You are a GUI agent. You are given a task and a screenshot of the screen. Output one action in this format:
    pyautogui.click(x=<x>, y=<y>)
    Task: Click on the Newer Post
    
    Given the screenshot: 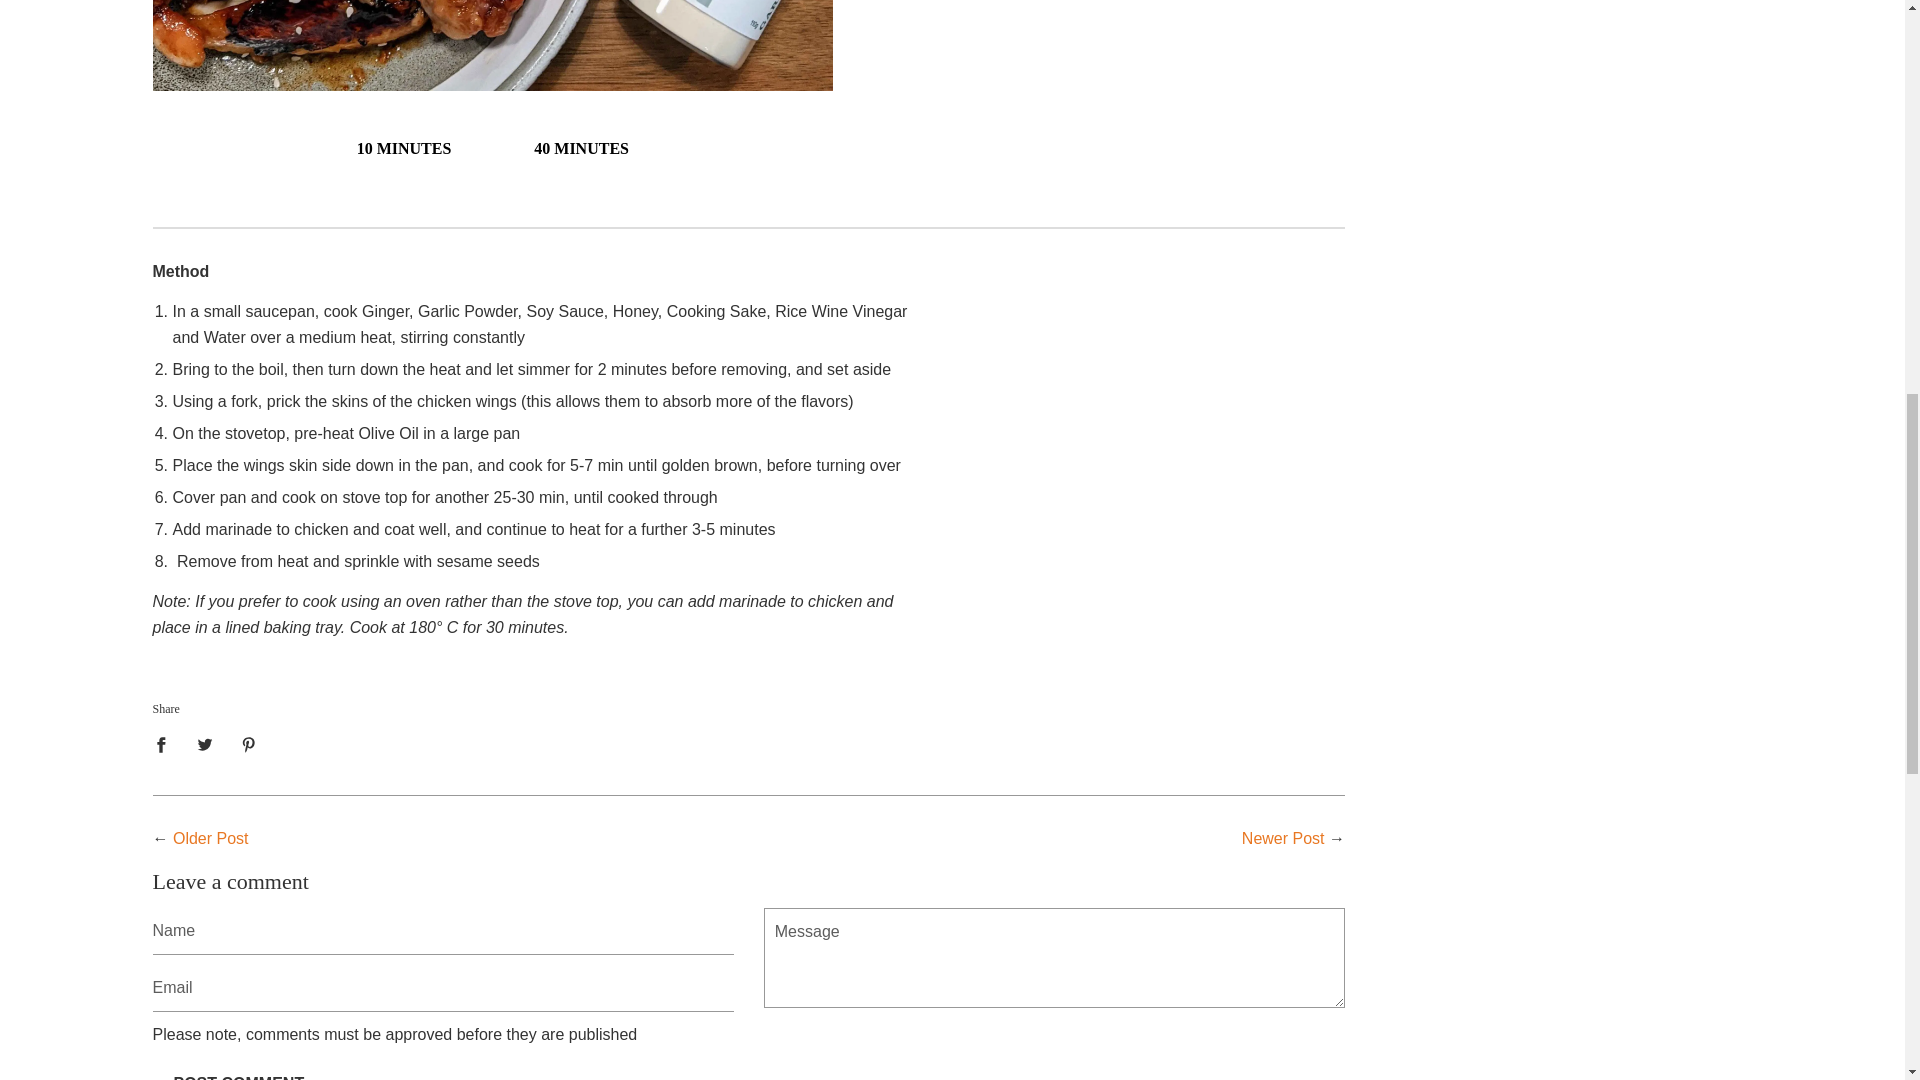 What is the action you would take?
    pyautogui.click(x=1283, y=838)
    